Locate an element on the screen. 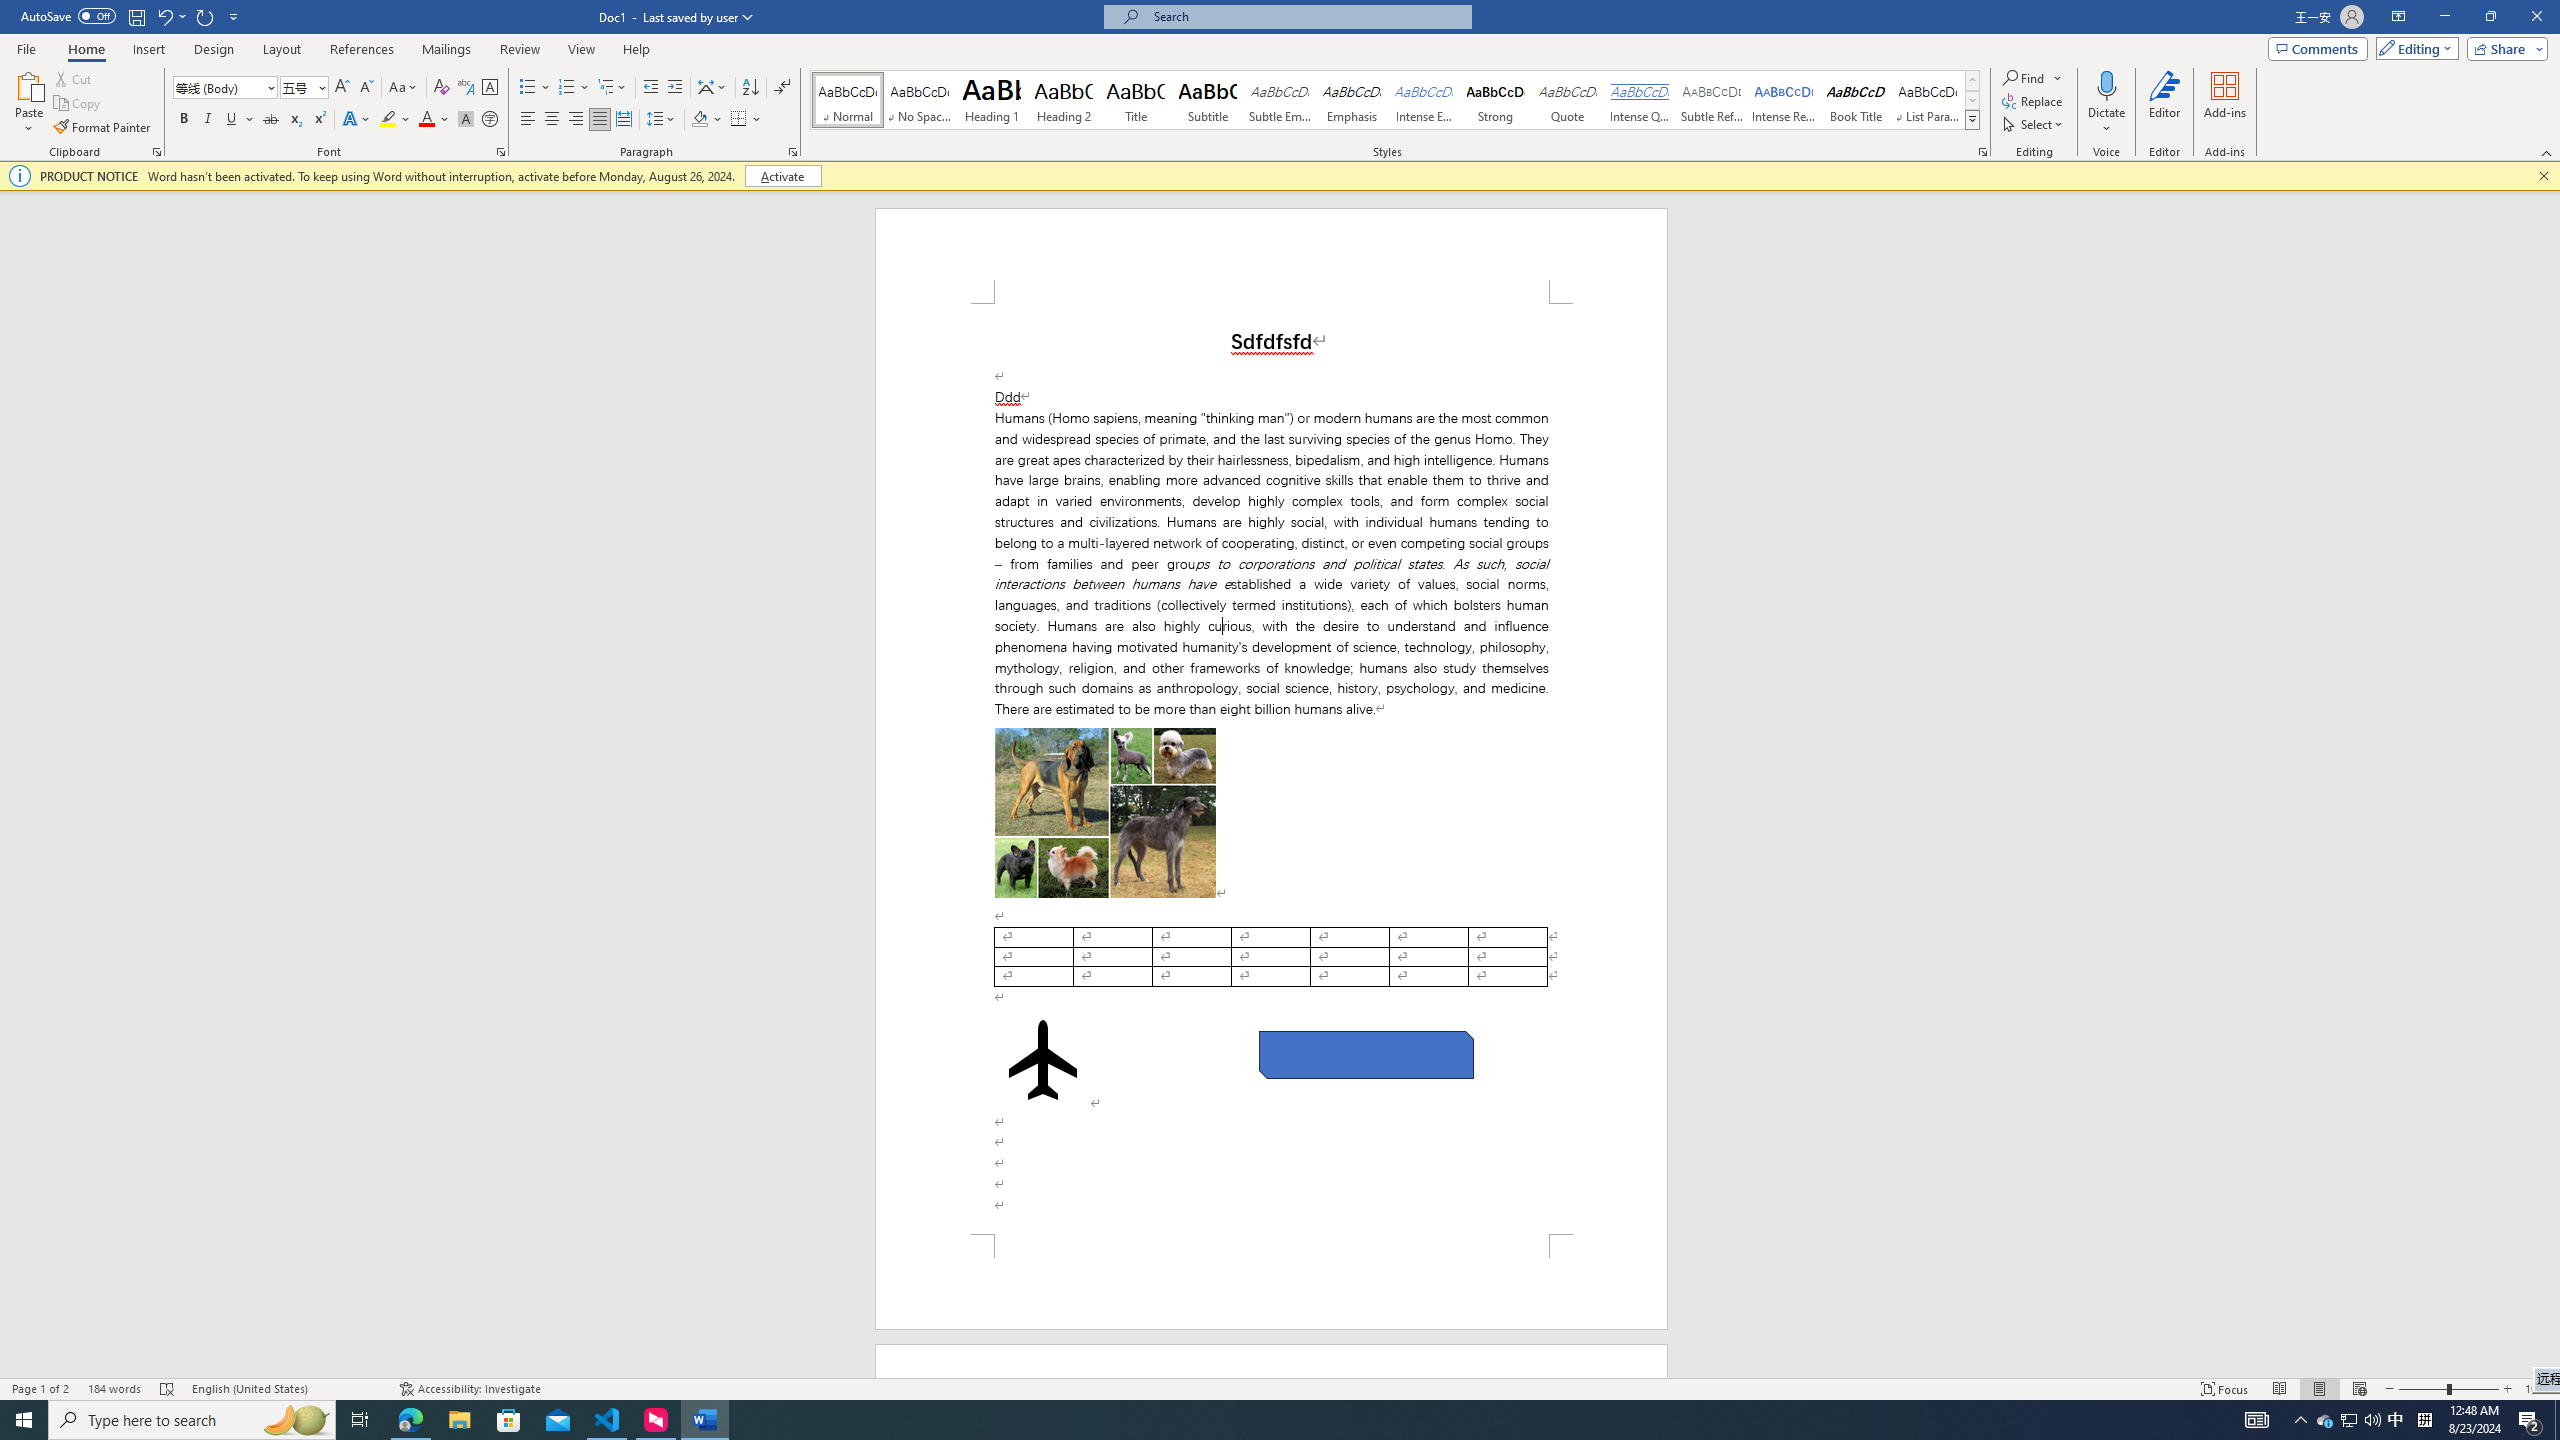 The width and height of the screenshot is (2560, 1440). Subtle Reference is located at coordinates (1712, 100).